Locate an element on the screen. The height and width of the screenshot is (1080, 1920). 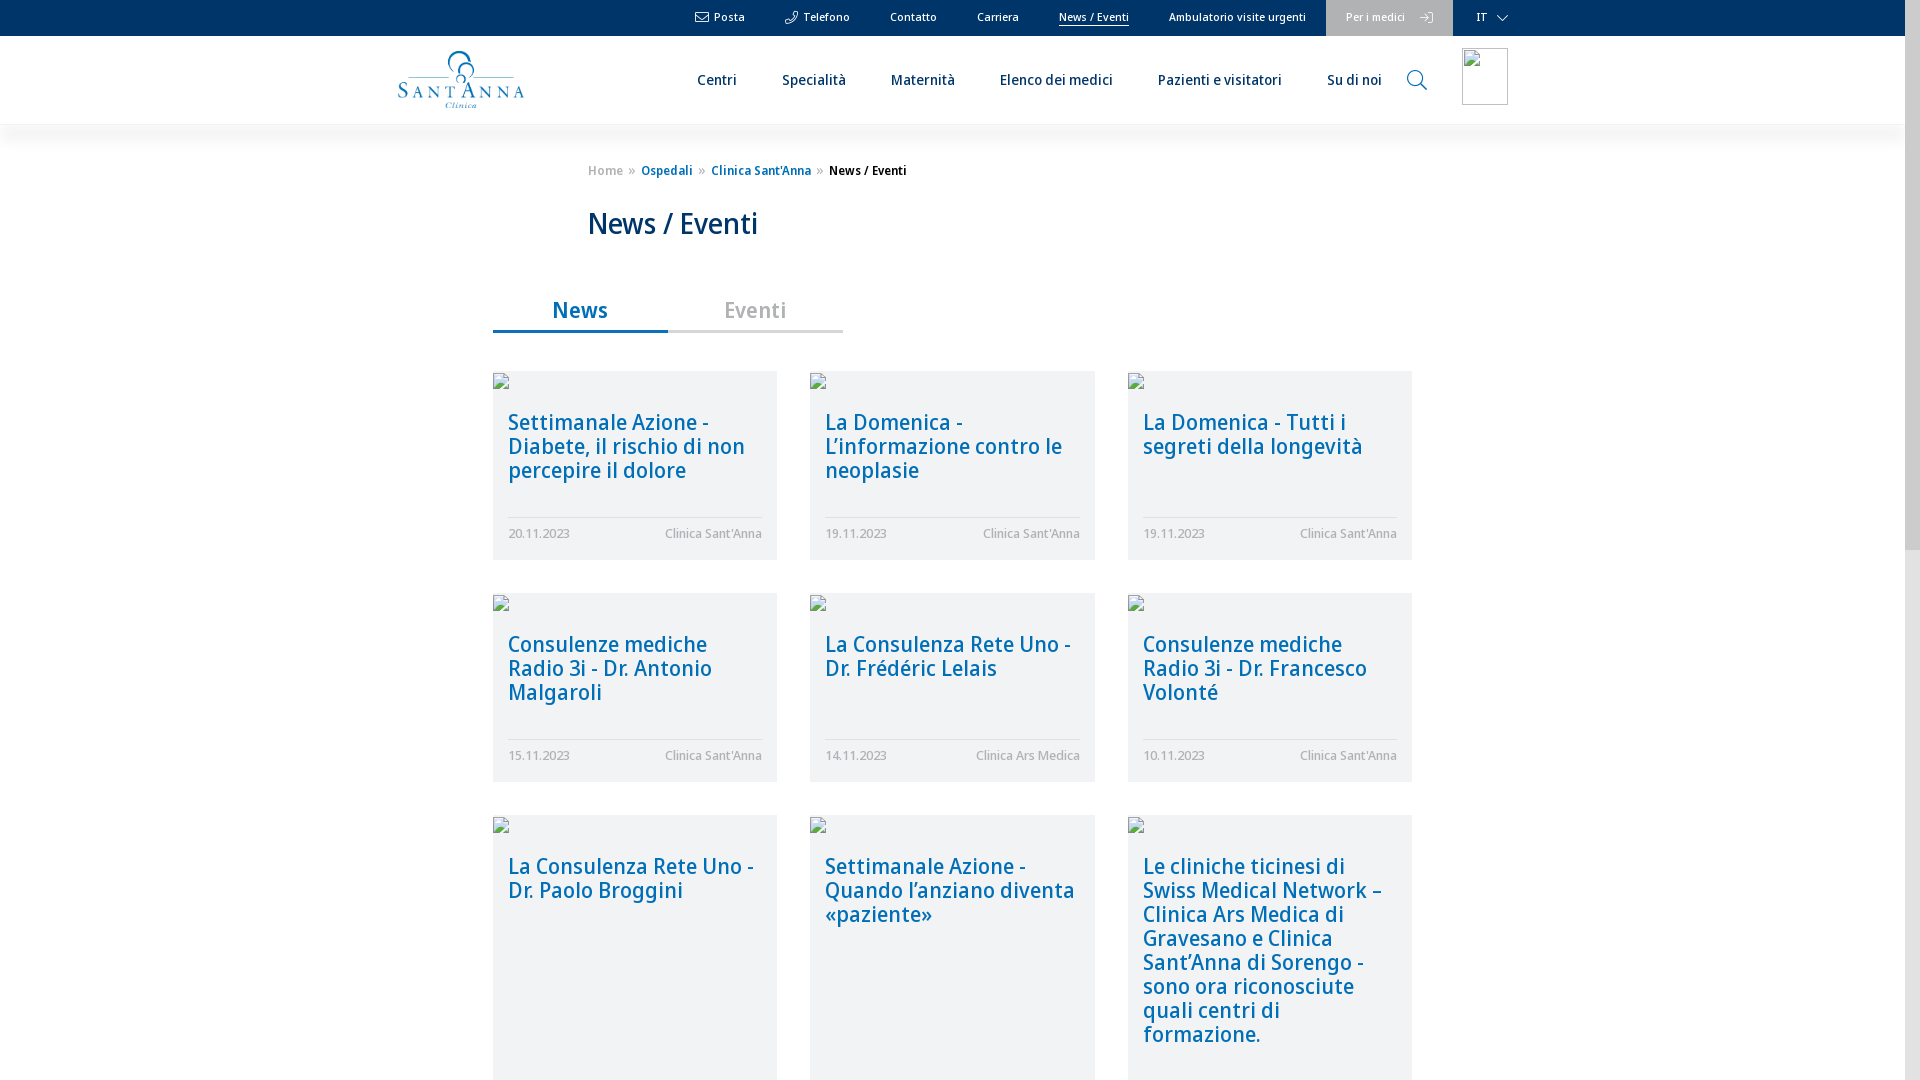
Clinica Sant'Anna is located at coordinates (758, 170).